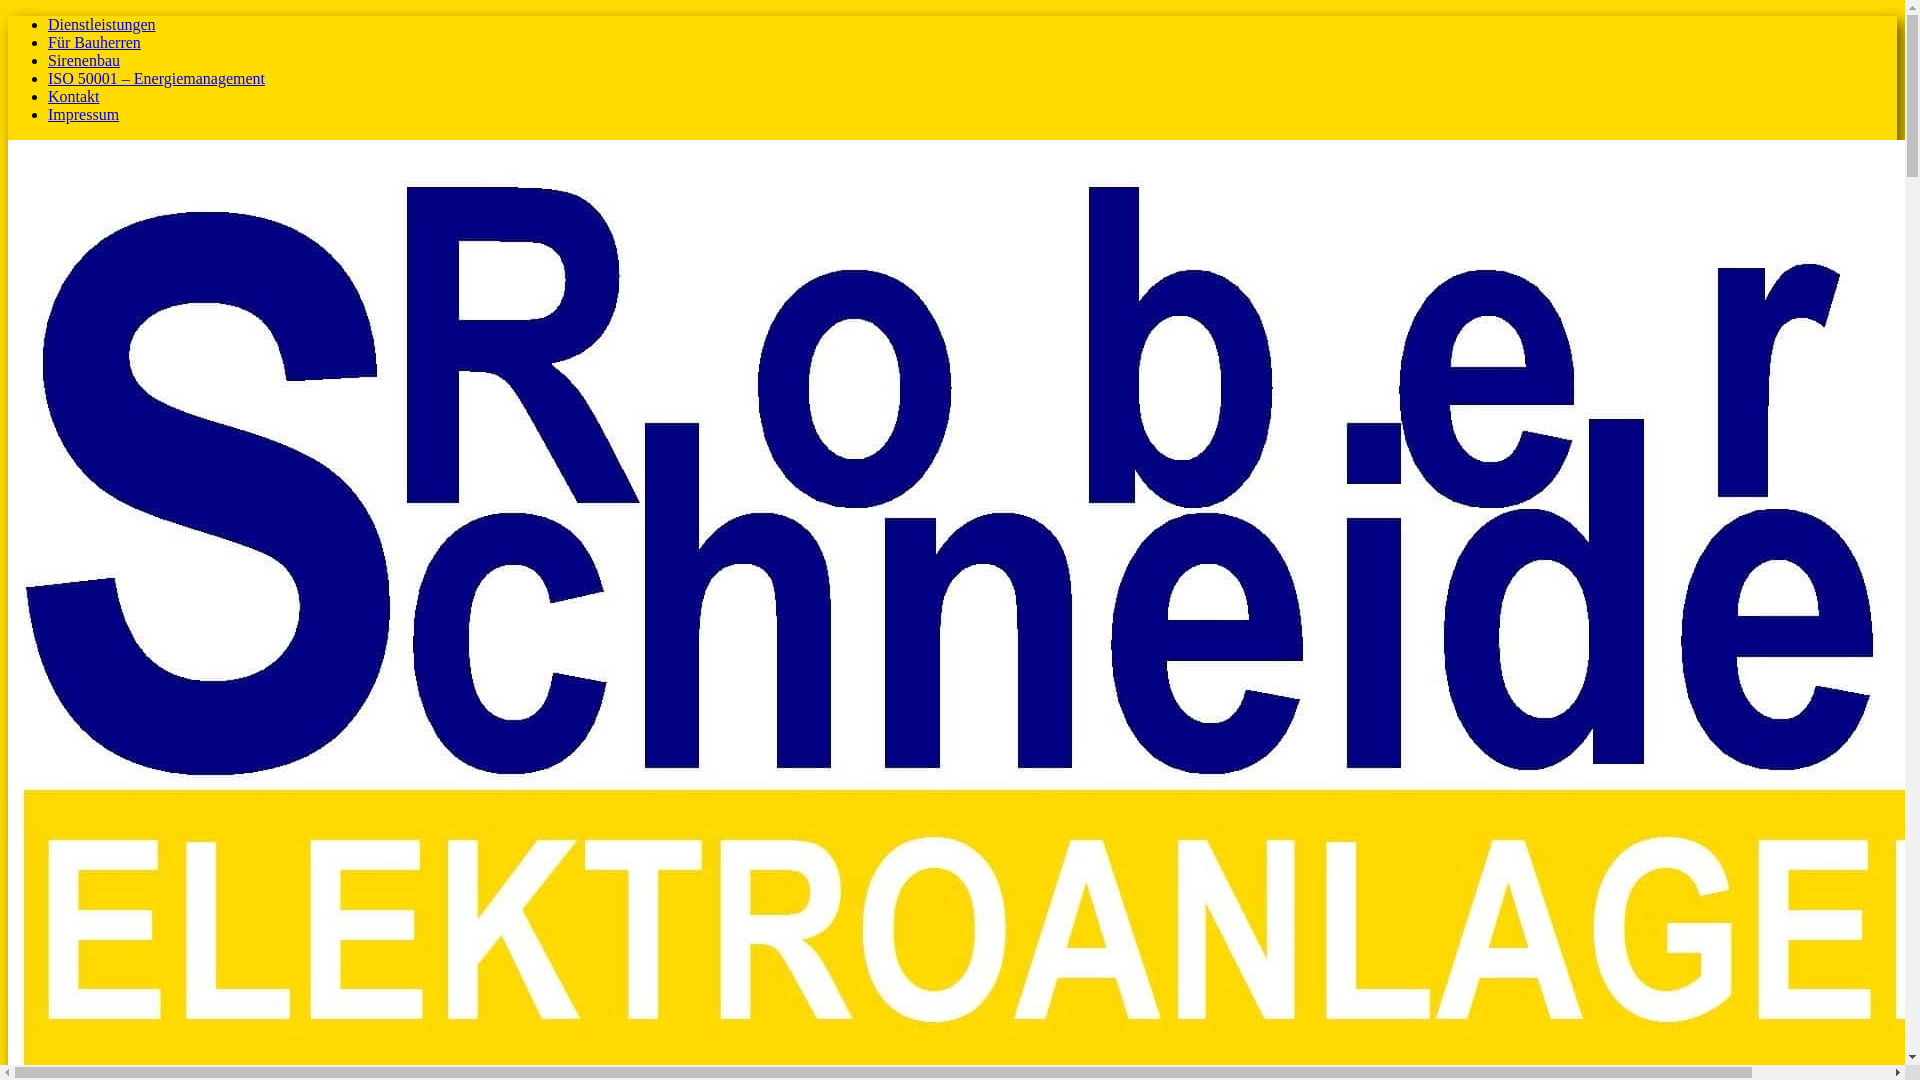 This screenshot has height=1080, width=1920. I want to click on Impressum, so click(84, 114).